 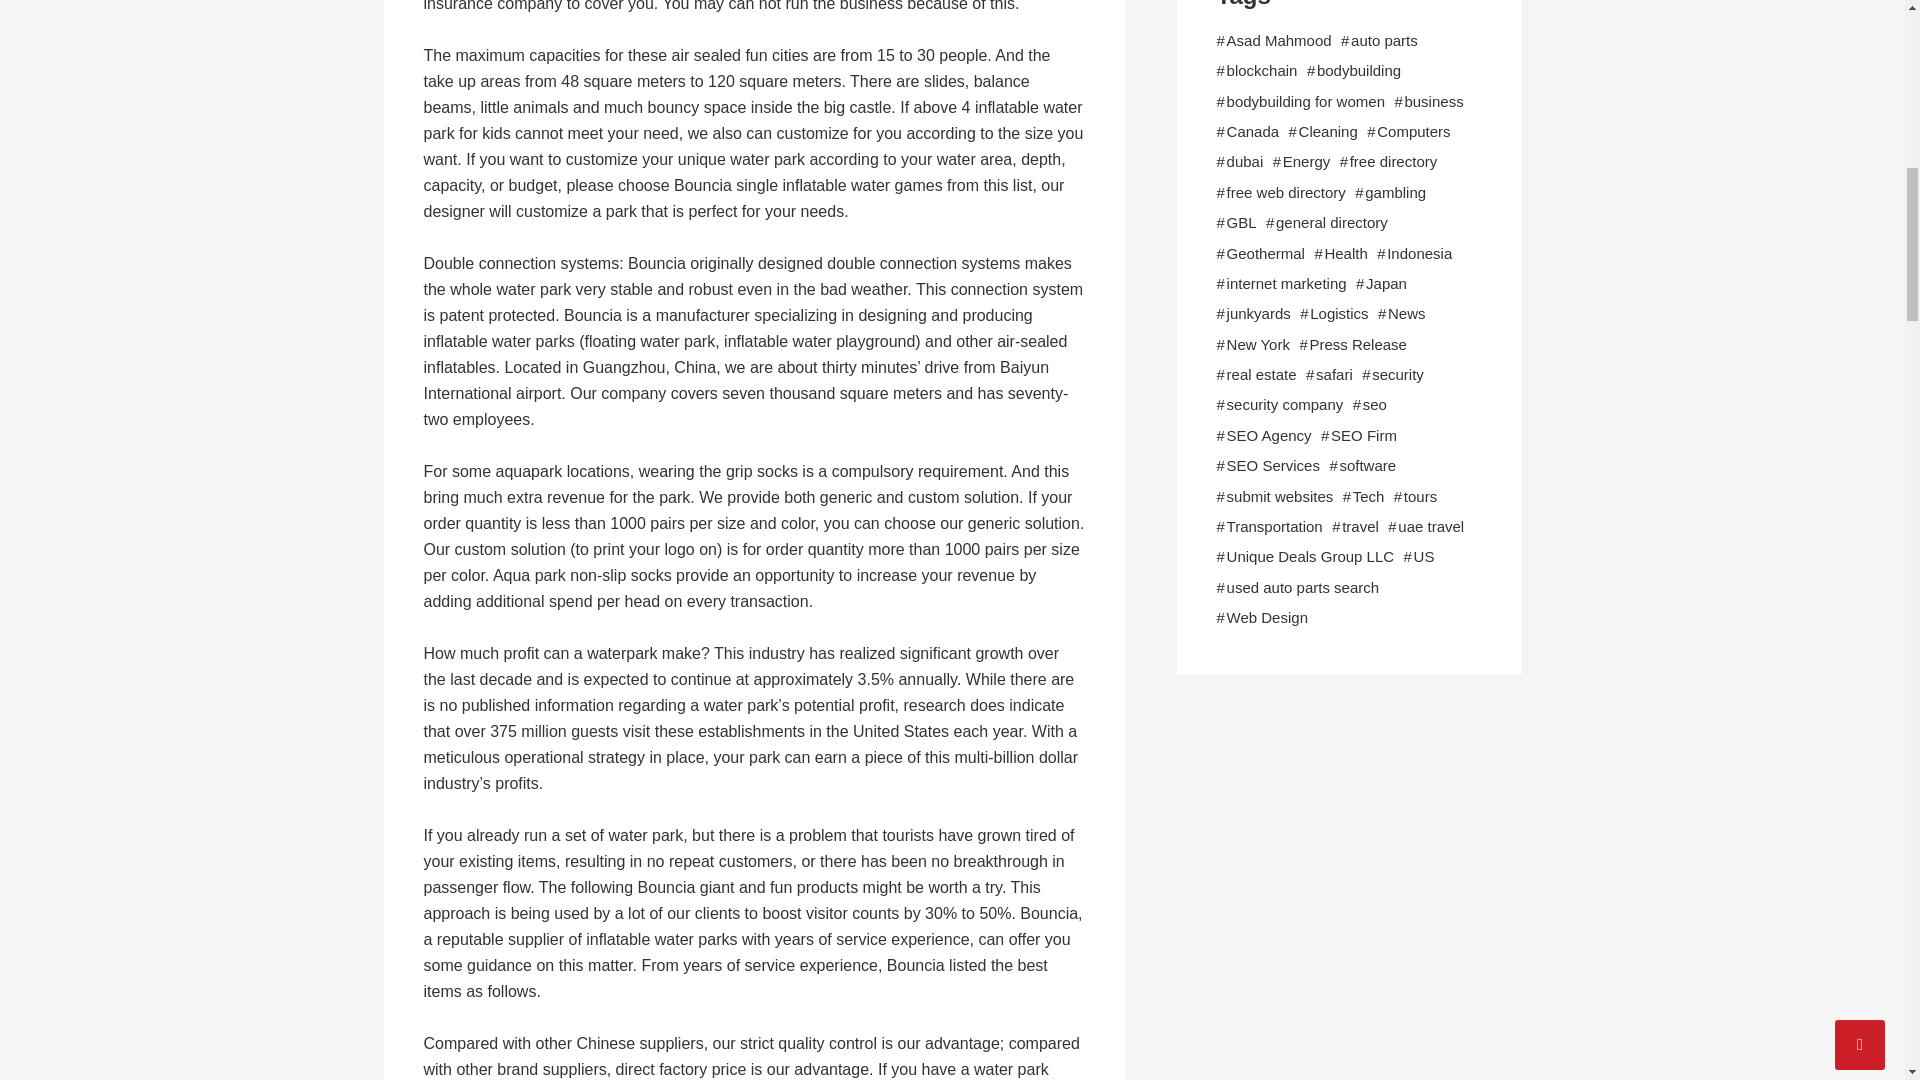 I want to click on News, so click(x=1407, y=314).